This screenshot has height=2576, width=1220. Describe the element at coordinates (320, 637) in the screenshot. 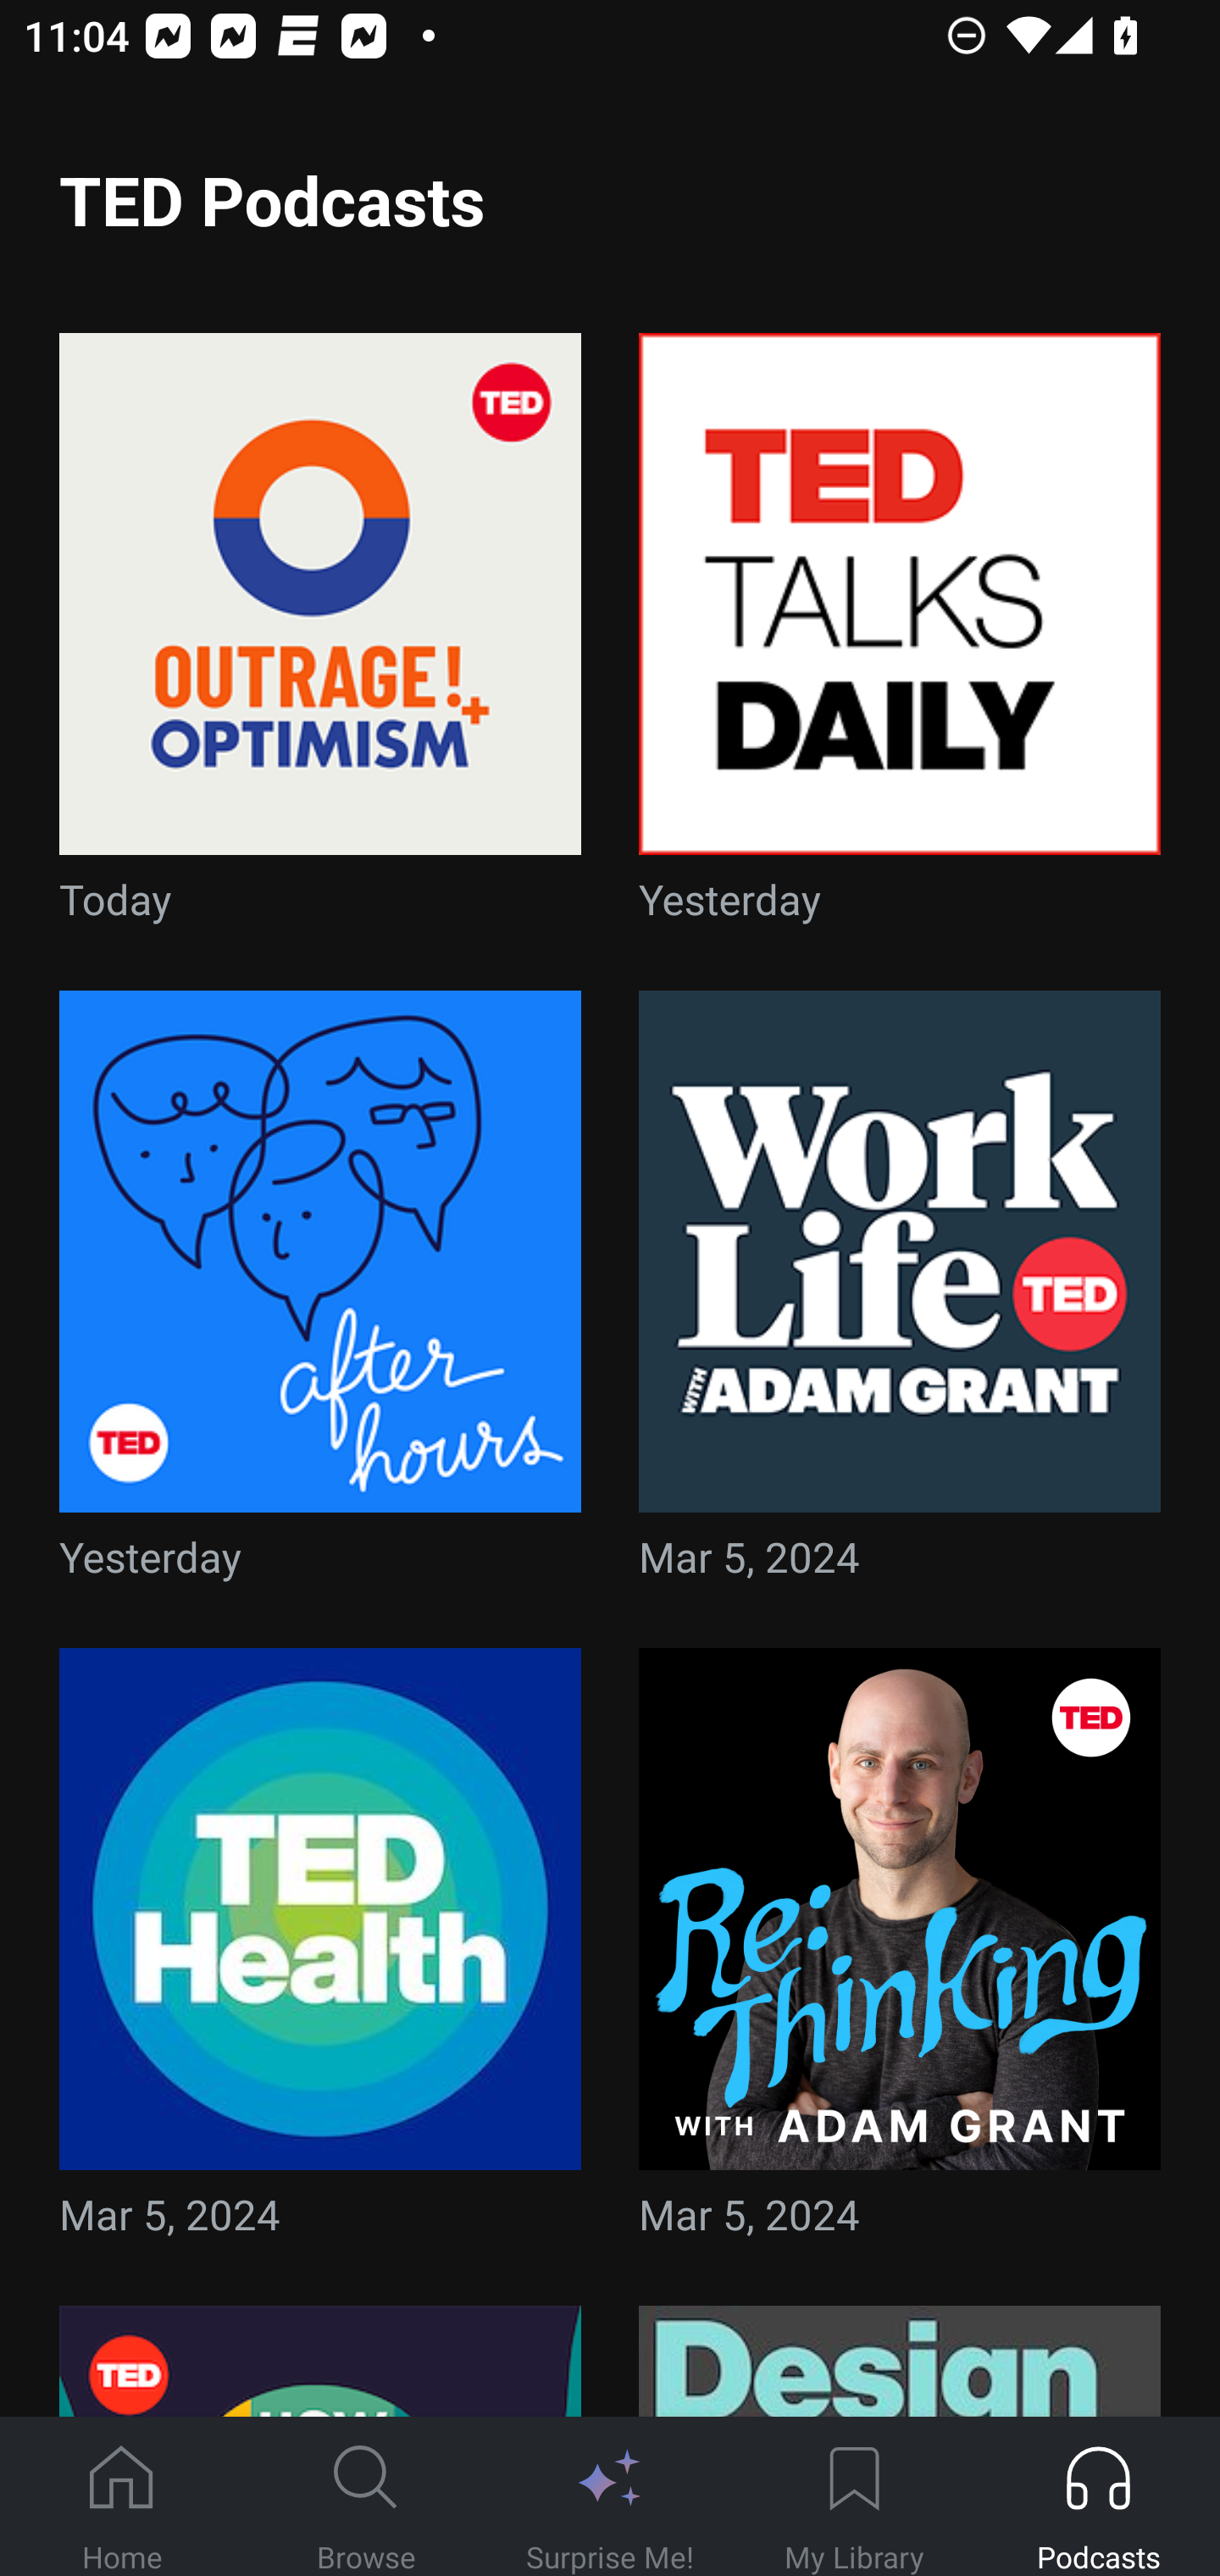

I see `Today` at that location.